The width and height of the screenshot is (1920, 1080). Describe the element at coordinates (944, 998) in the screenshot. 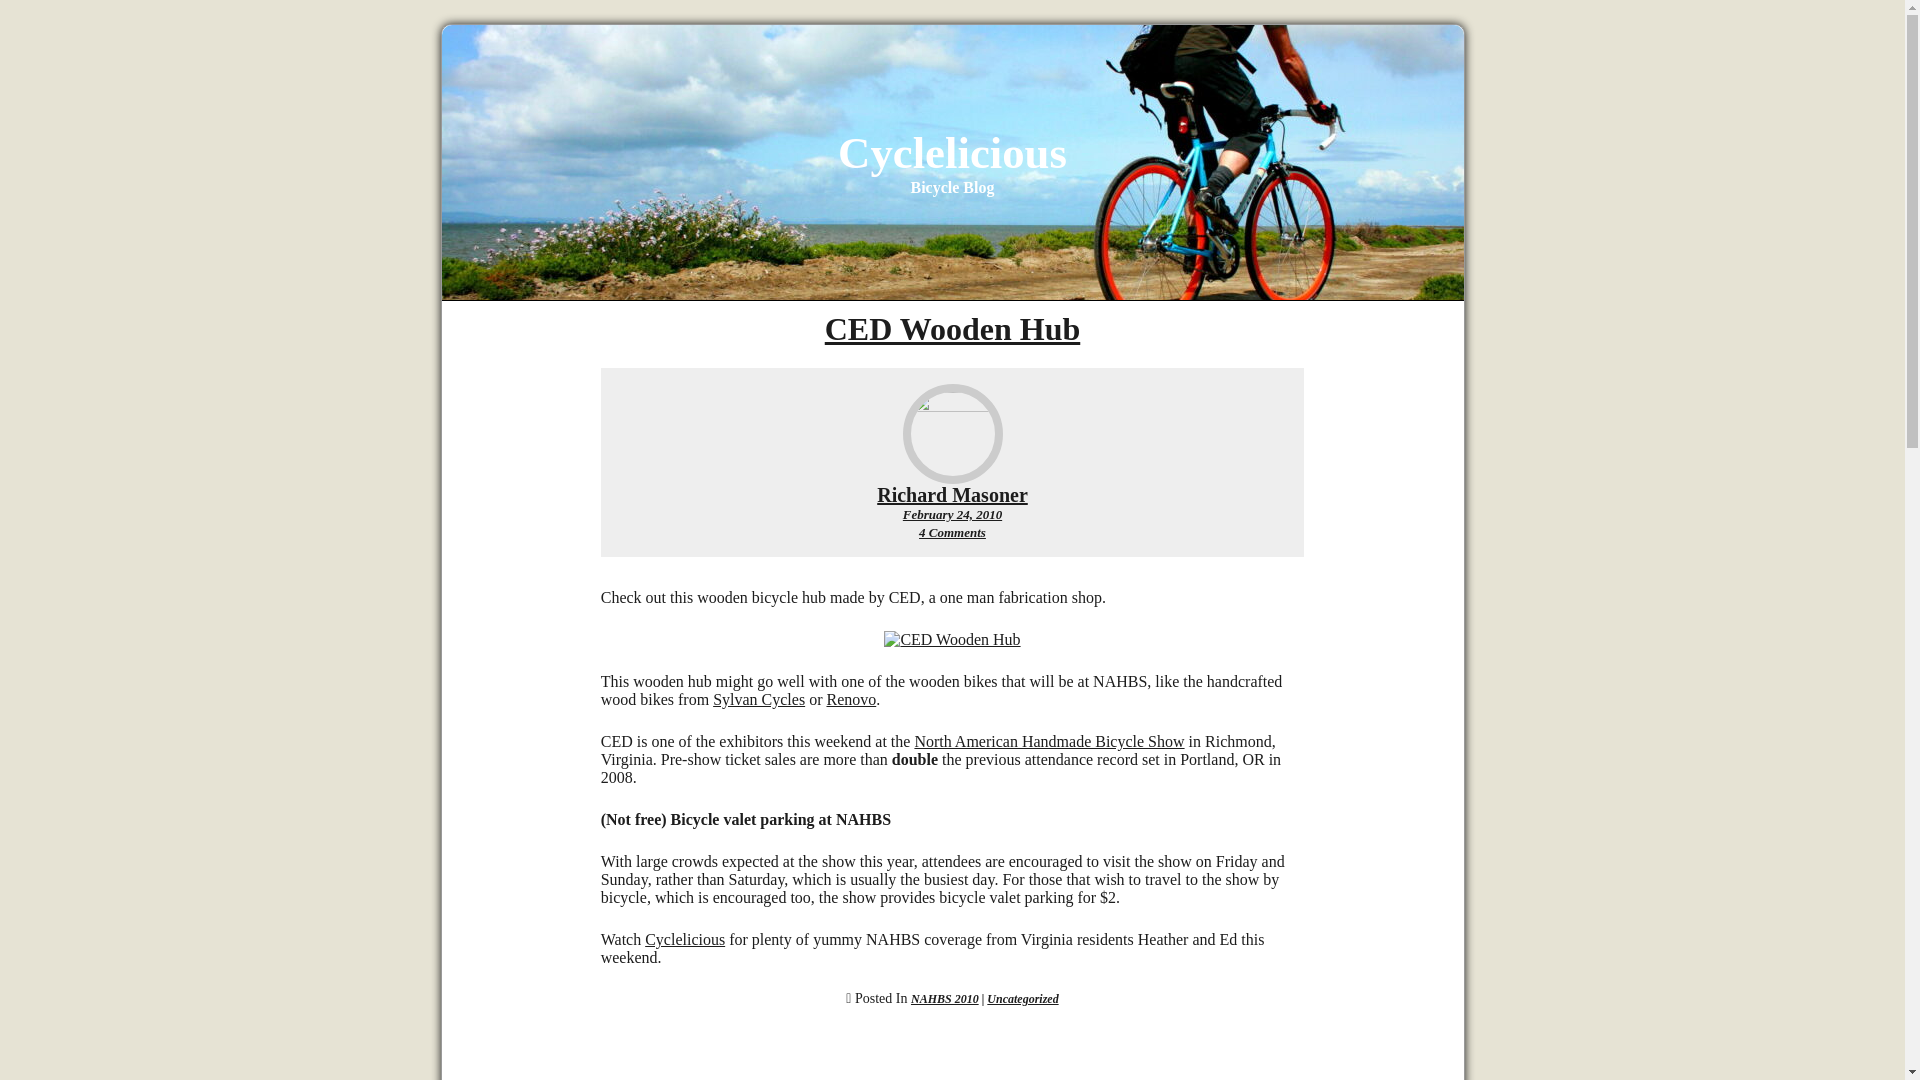

I see `Sylvan Cycles` at that location.